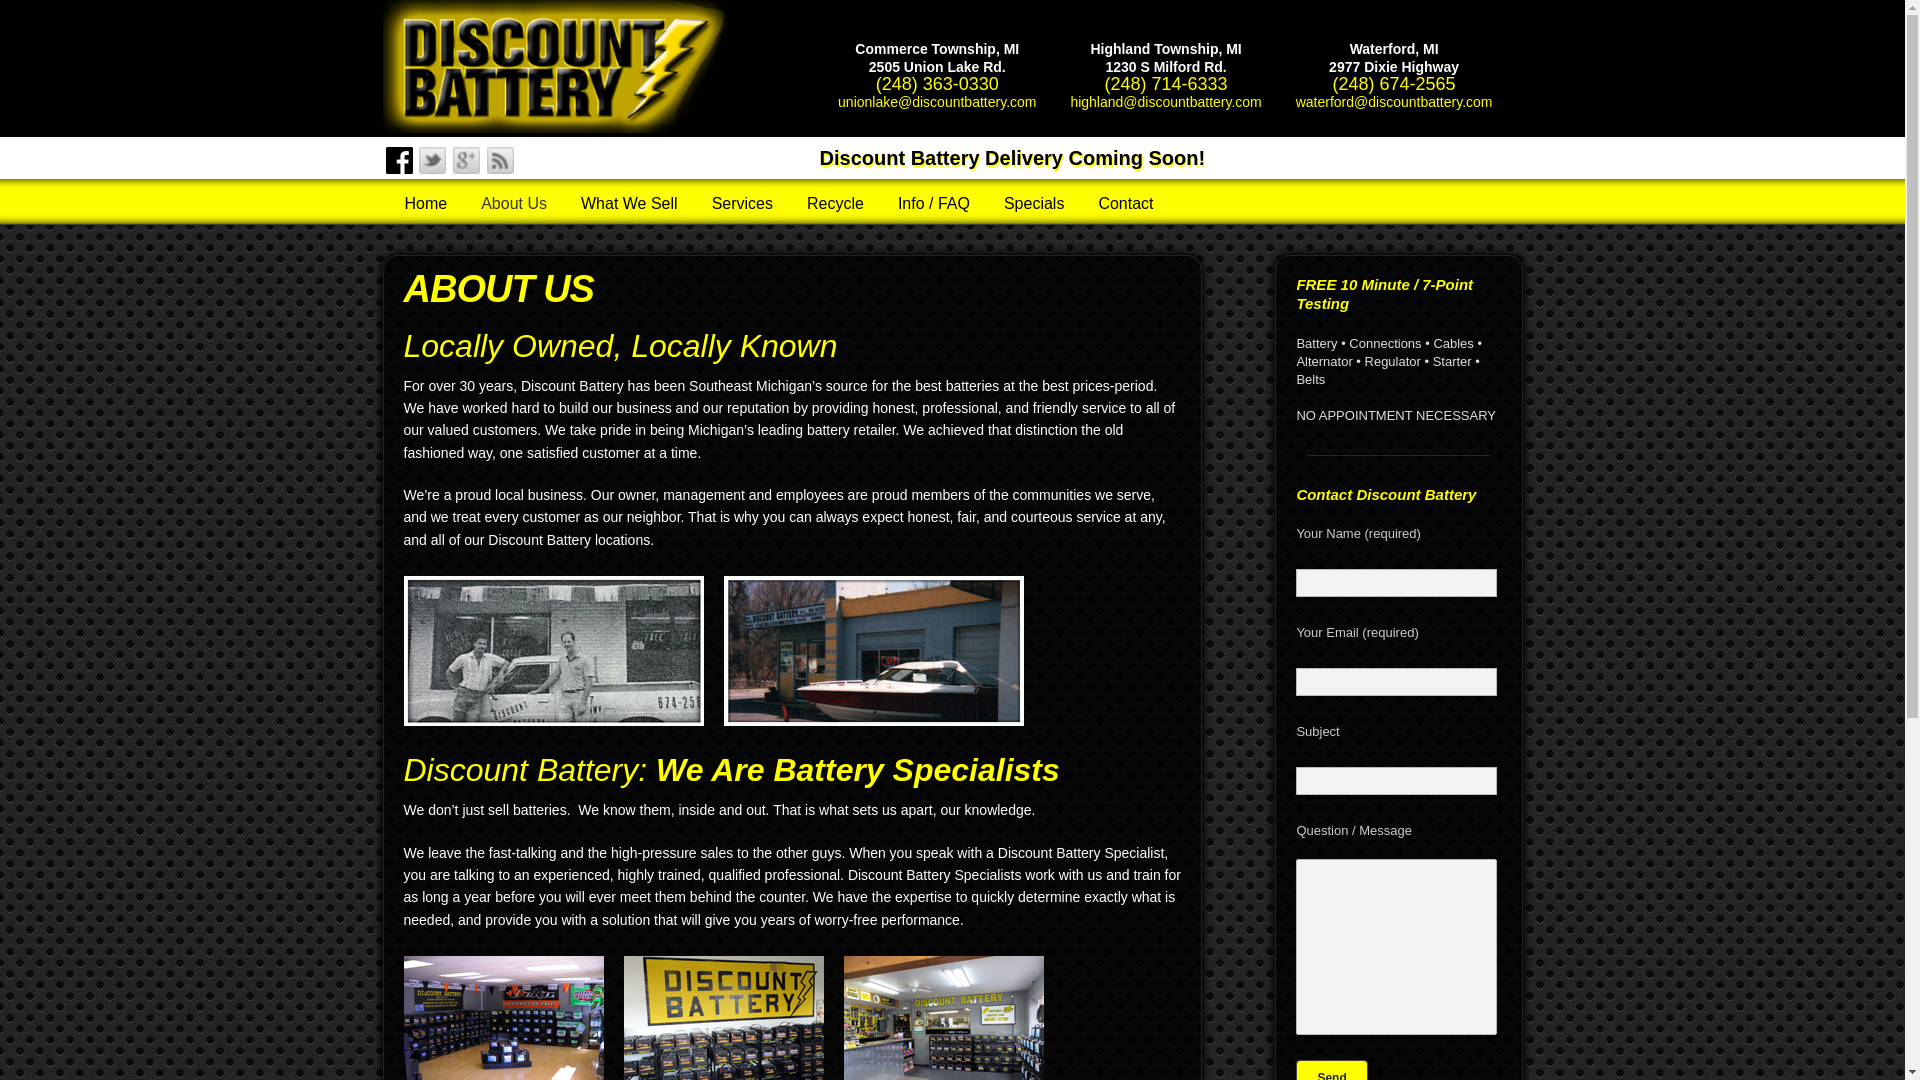 The height and width of the screenshot is (1080, 1920). What do you see at coordinates (508, 204) in the screenshot?
I see `About Us` at bounding box center [508, 204].